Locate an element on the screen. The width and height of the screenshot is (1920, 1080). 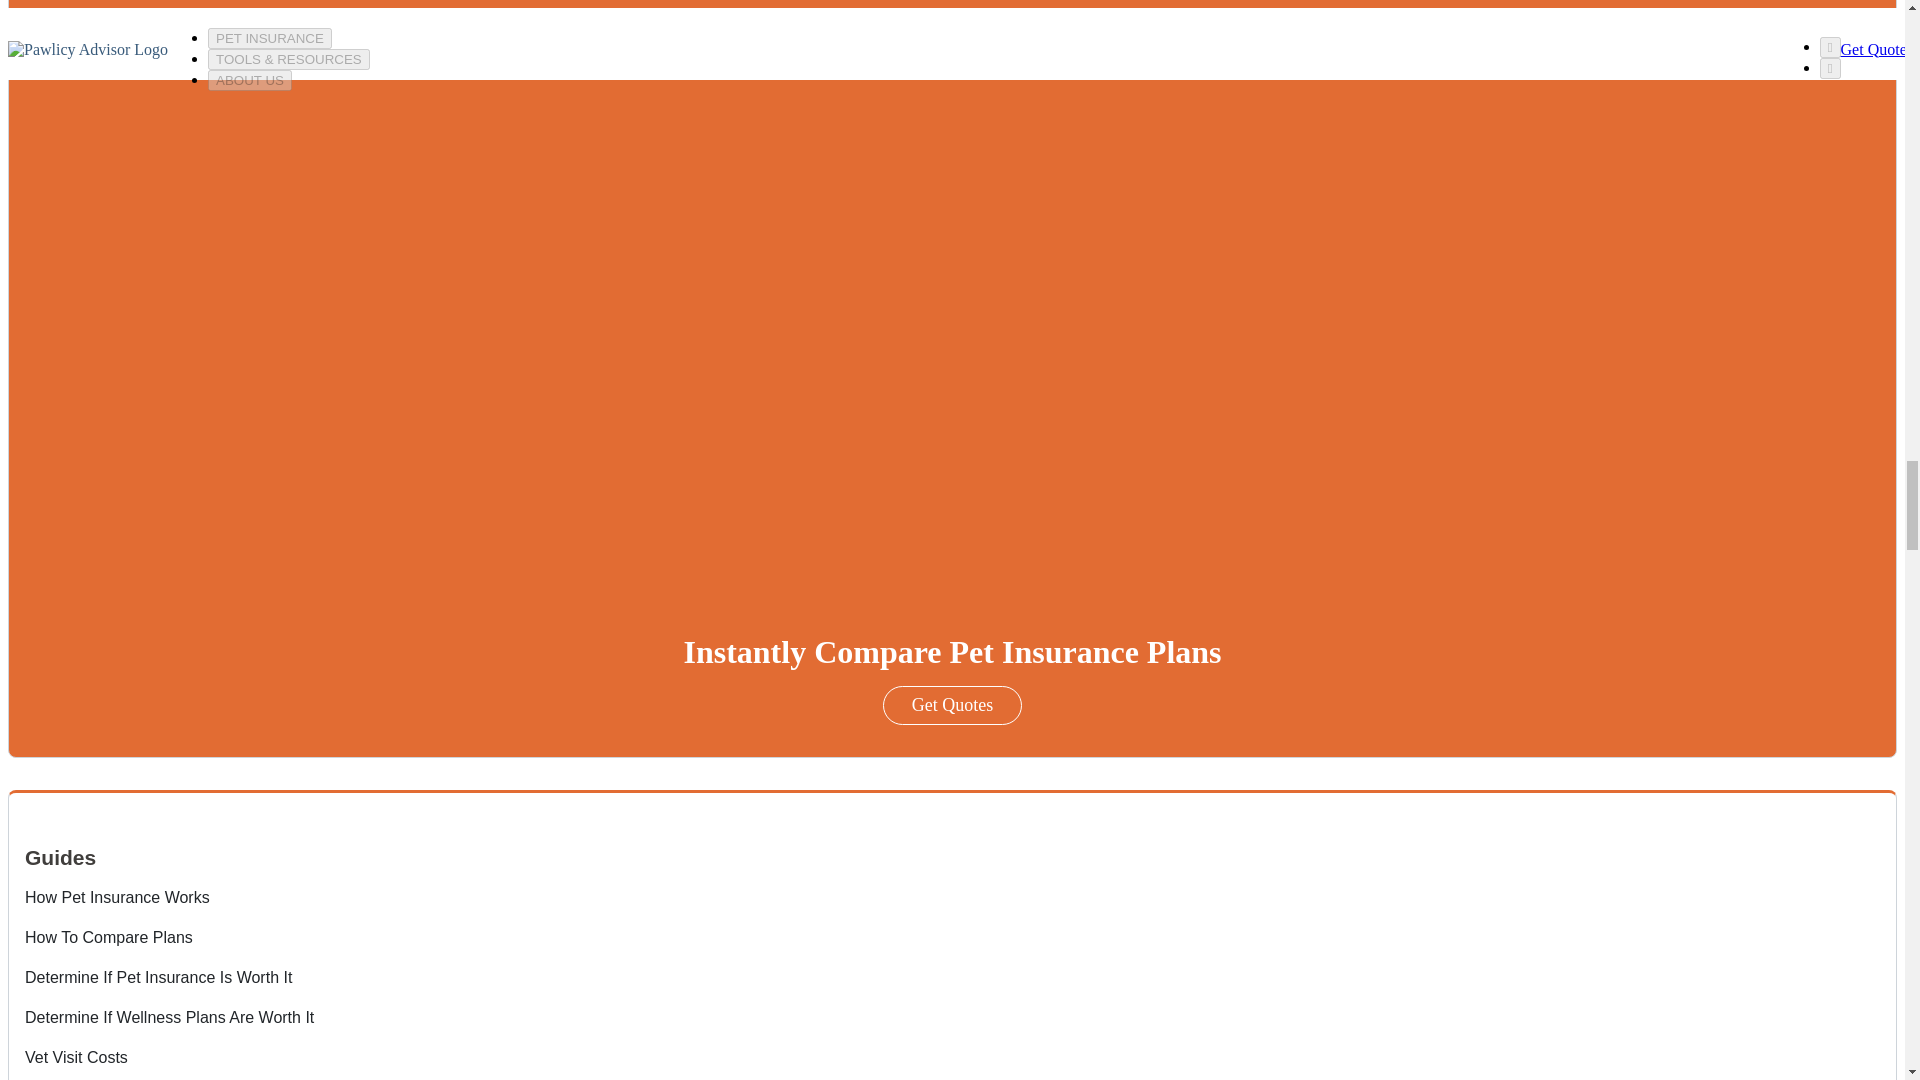
Get Quotes is located at coordinates (952, 704).